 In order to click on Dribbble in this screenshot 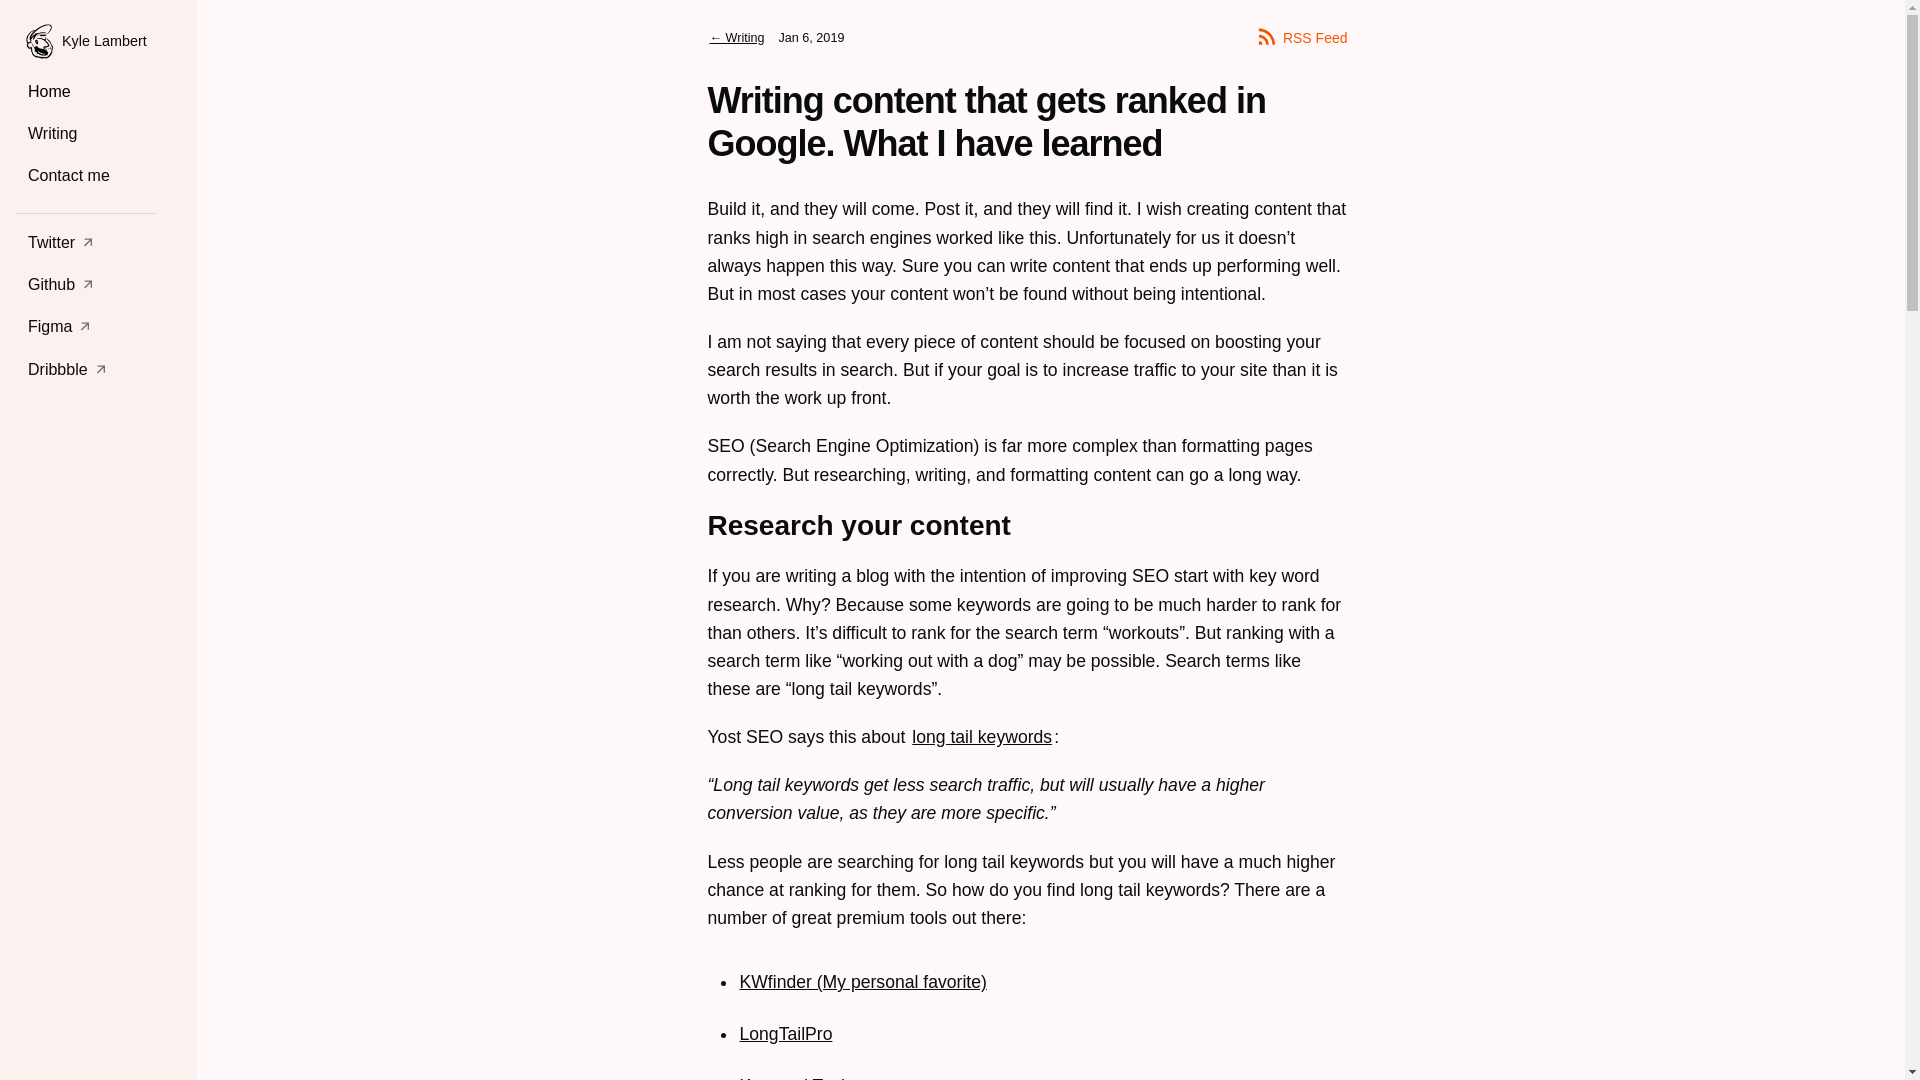, I will do `click(86, 370)`.